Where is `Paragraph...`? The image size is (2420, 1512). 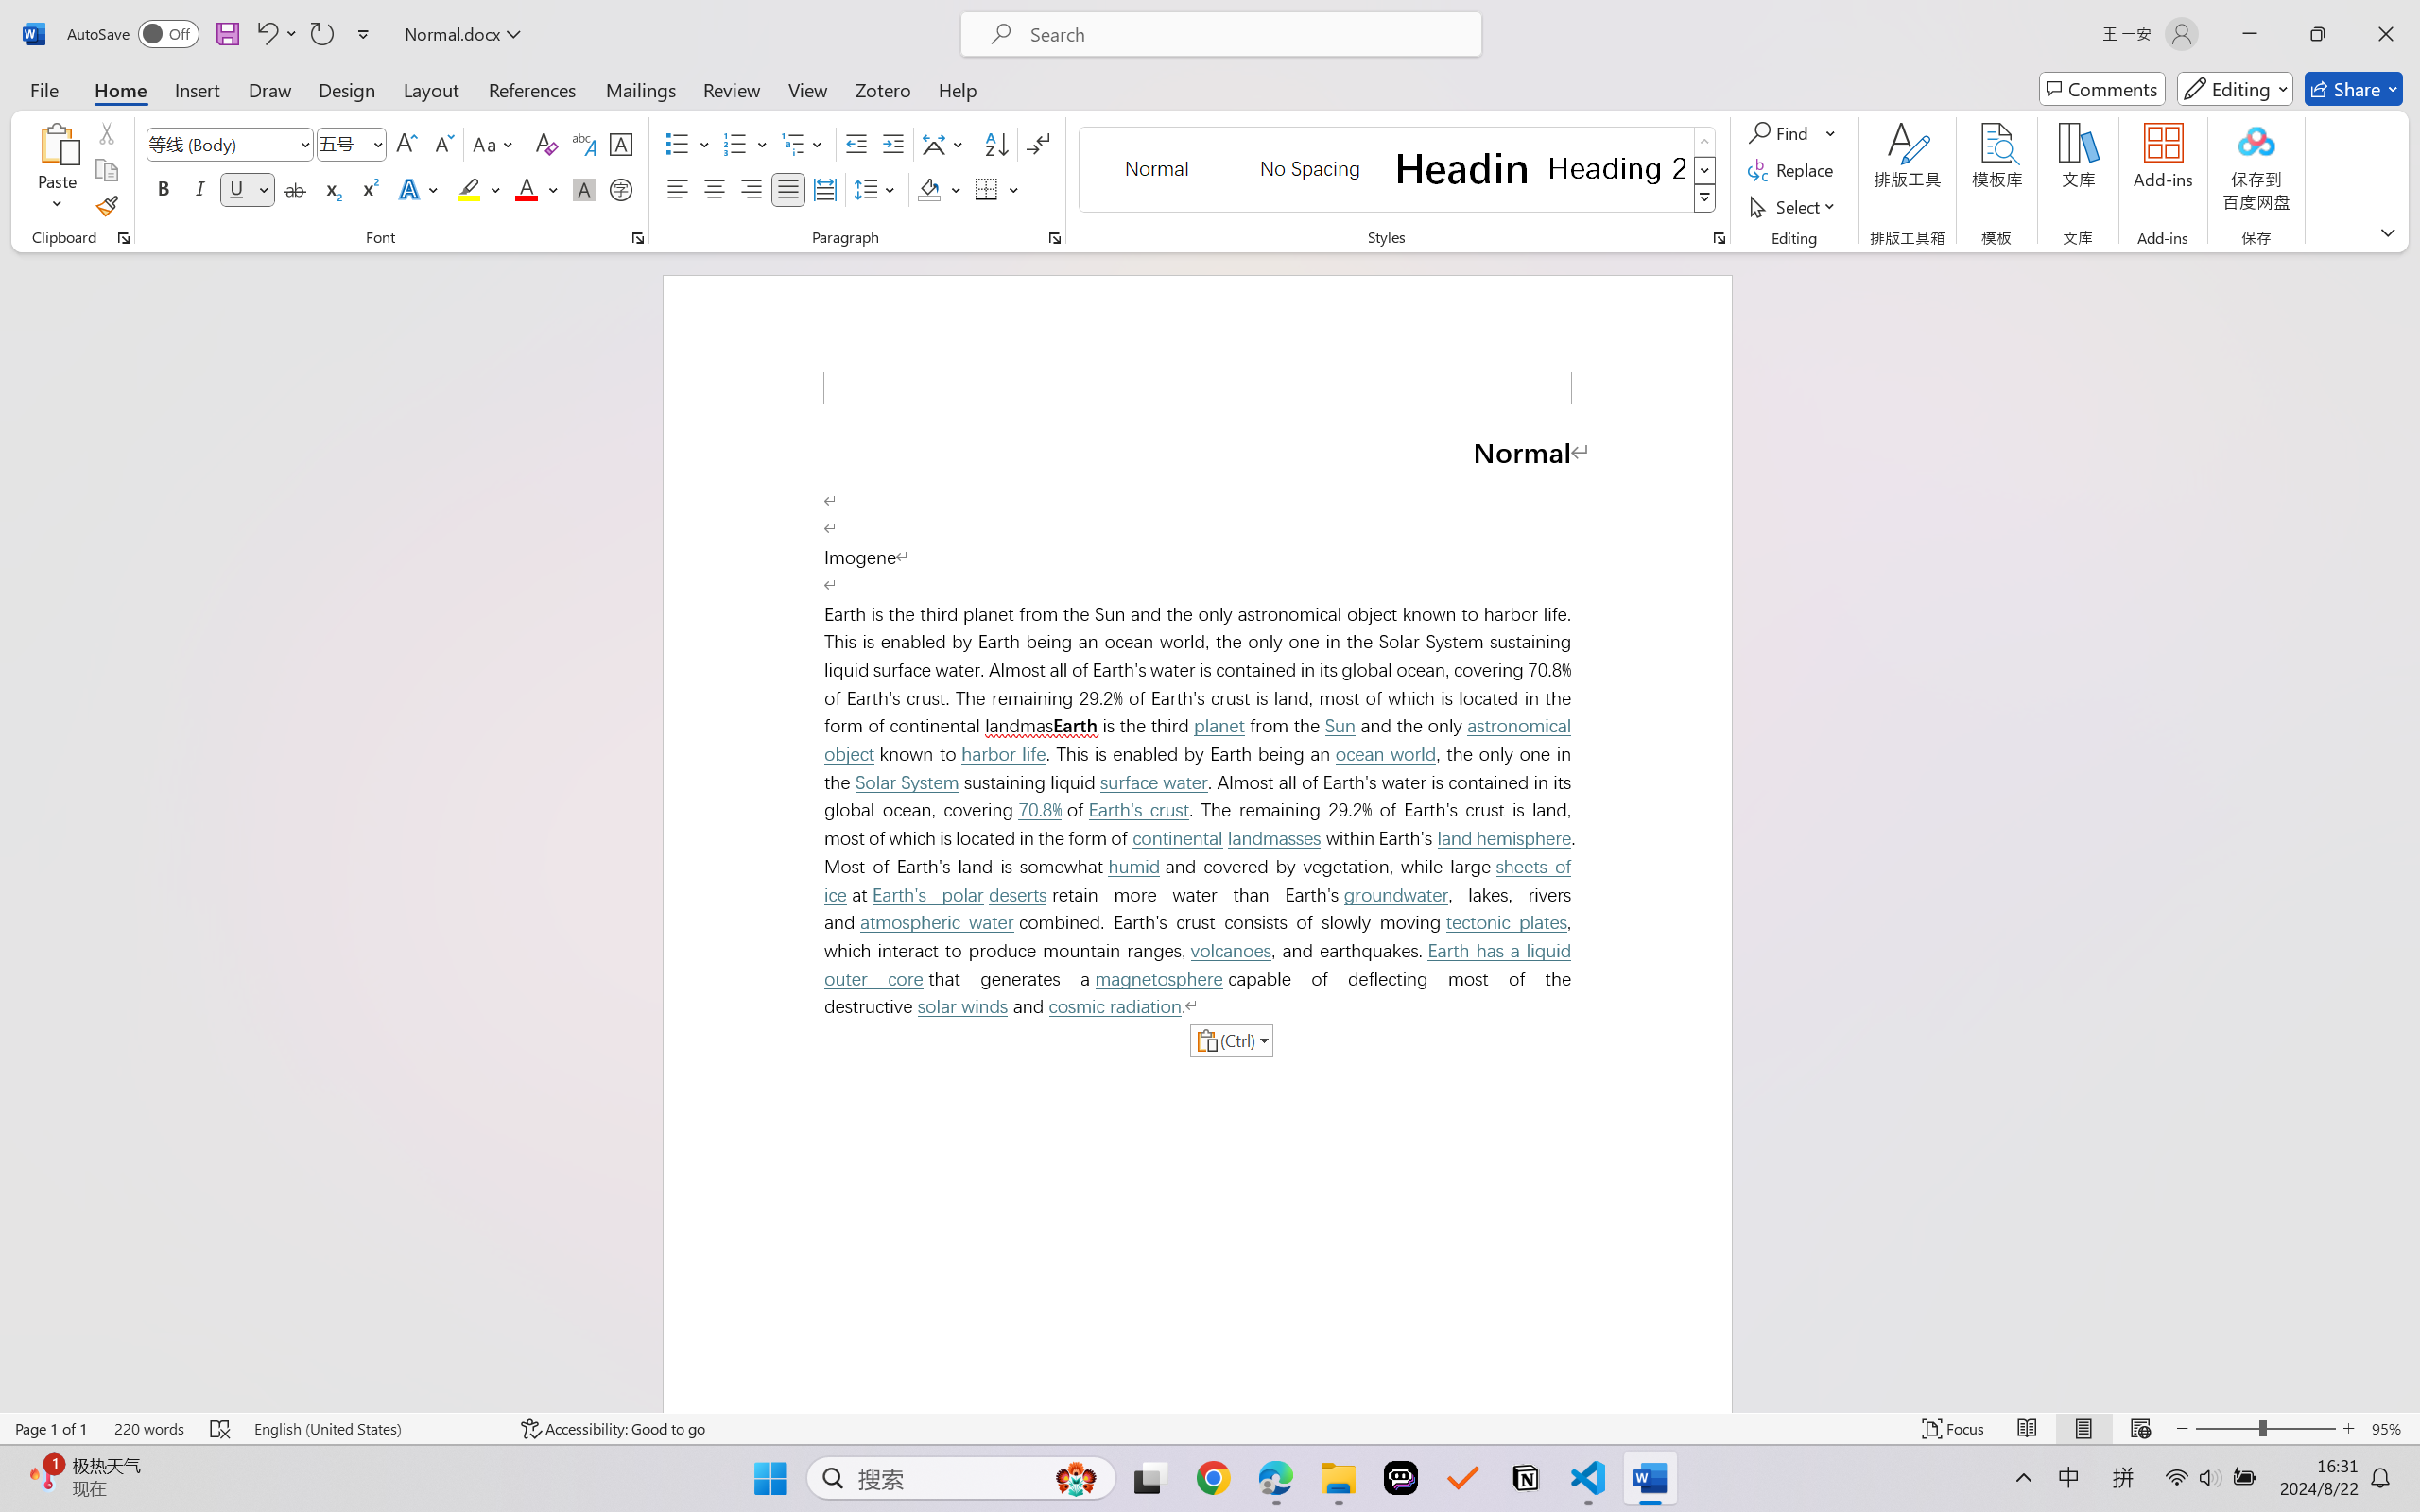
Paragraph... is located at coordinates (1055, 238).